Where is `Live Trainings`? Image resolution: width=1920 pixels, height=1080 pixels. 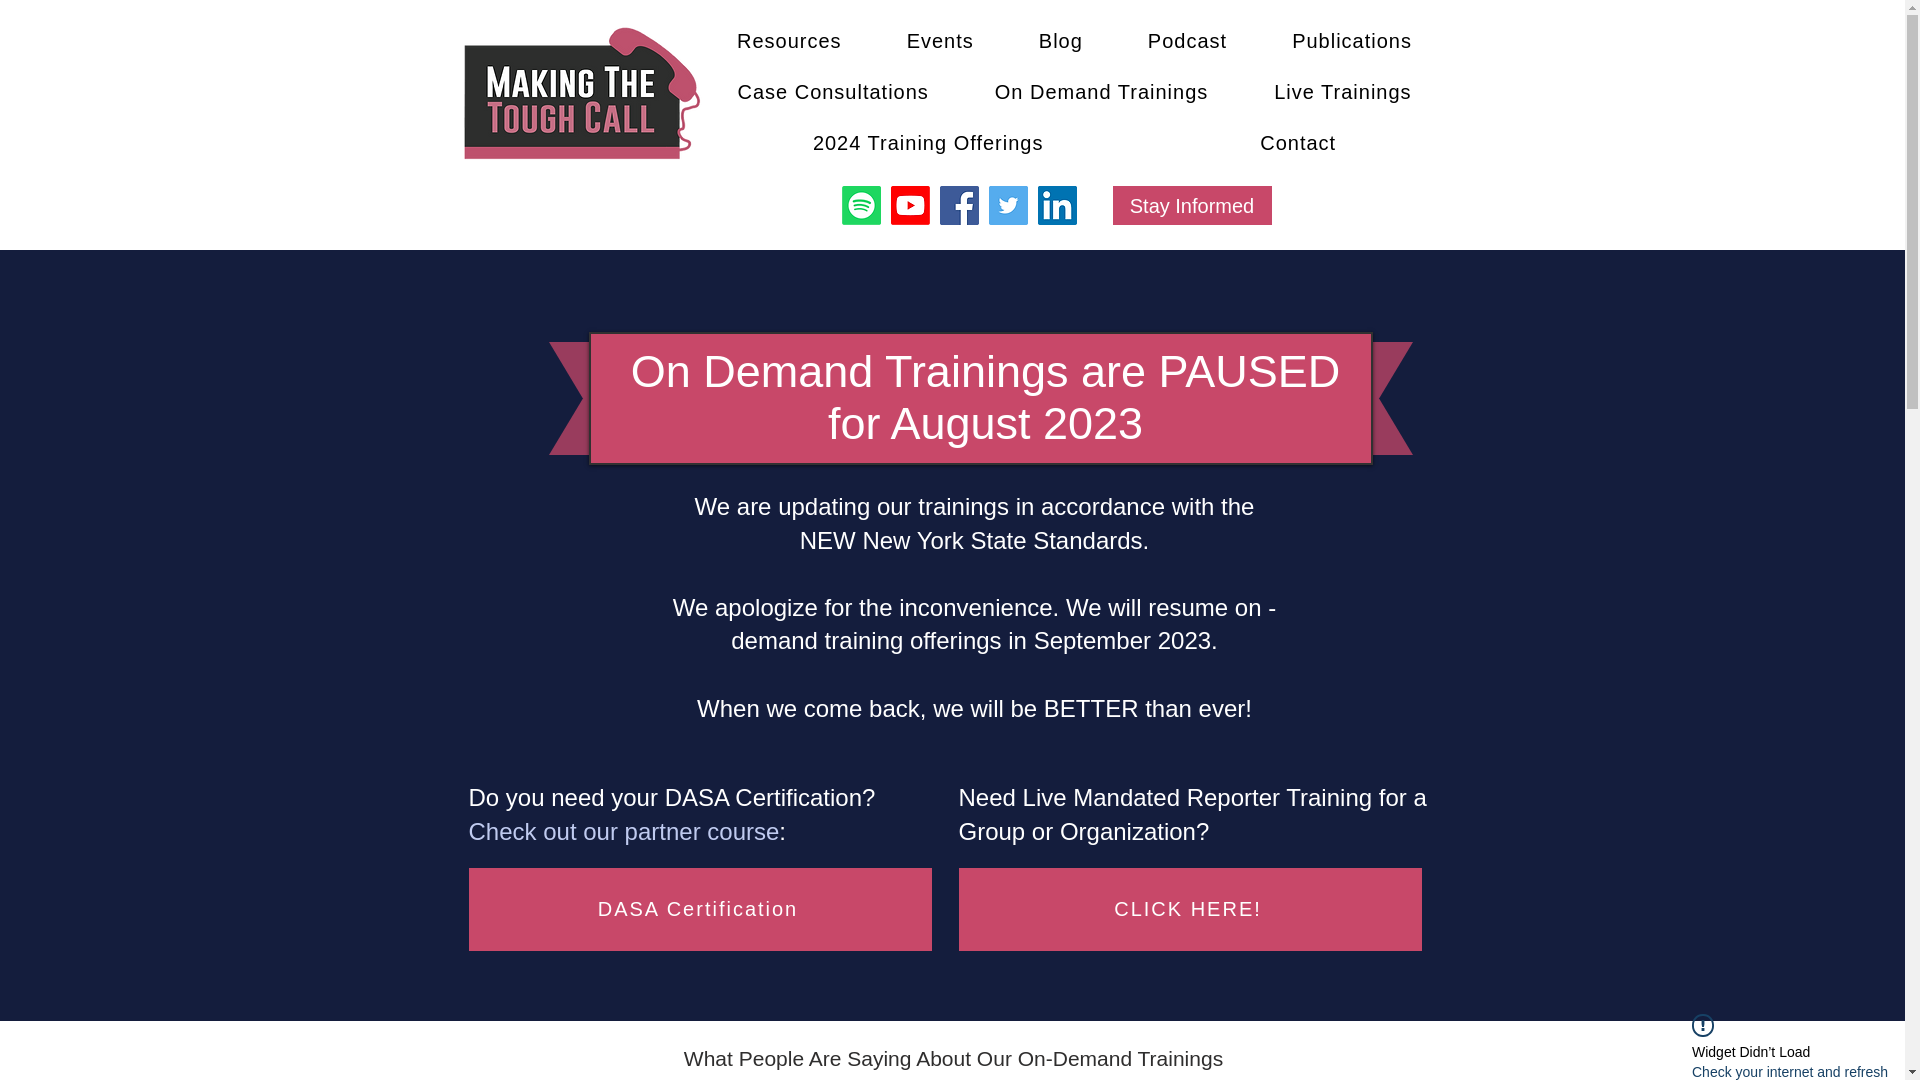 Live Trainings is located at coordinates (1342, 92).